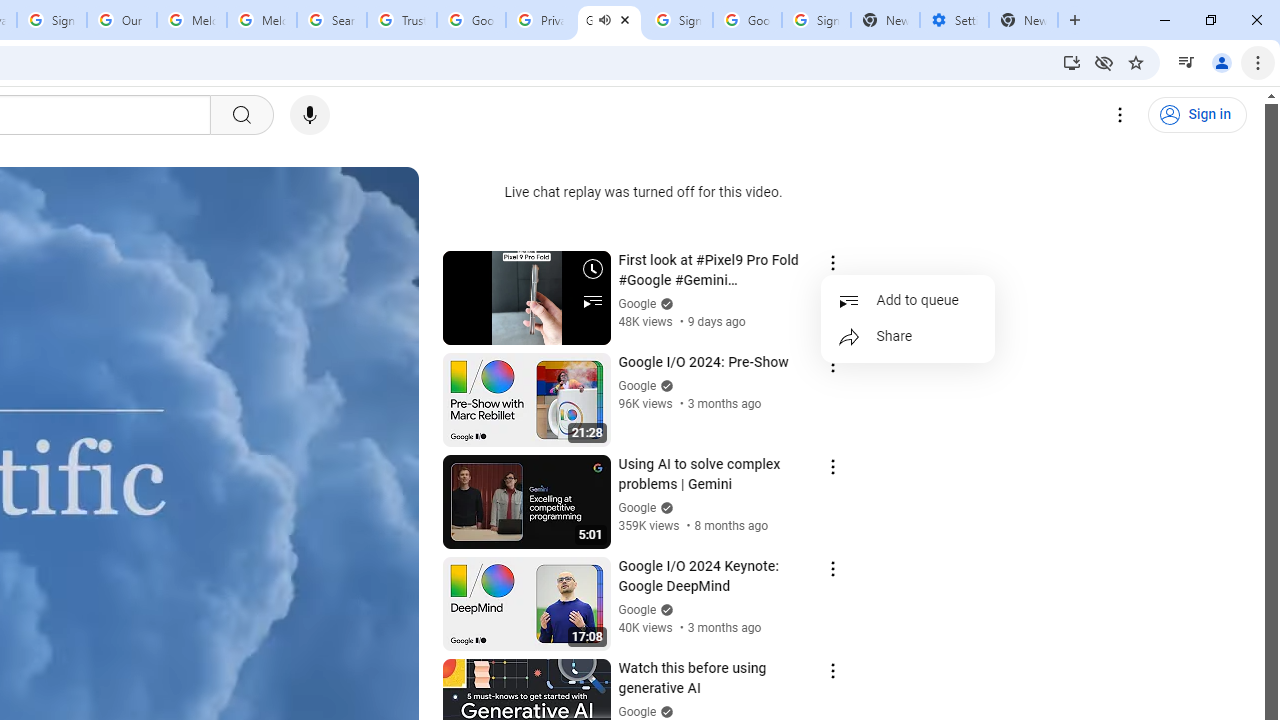  I want to click on New Tab, so click(1024, 20).